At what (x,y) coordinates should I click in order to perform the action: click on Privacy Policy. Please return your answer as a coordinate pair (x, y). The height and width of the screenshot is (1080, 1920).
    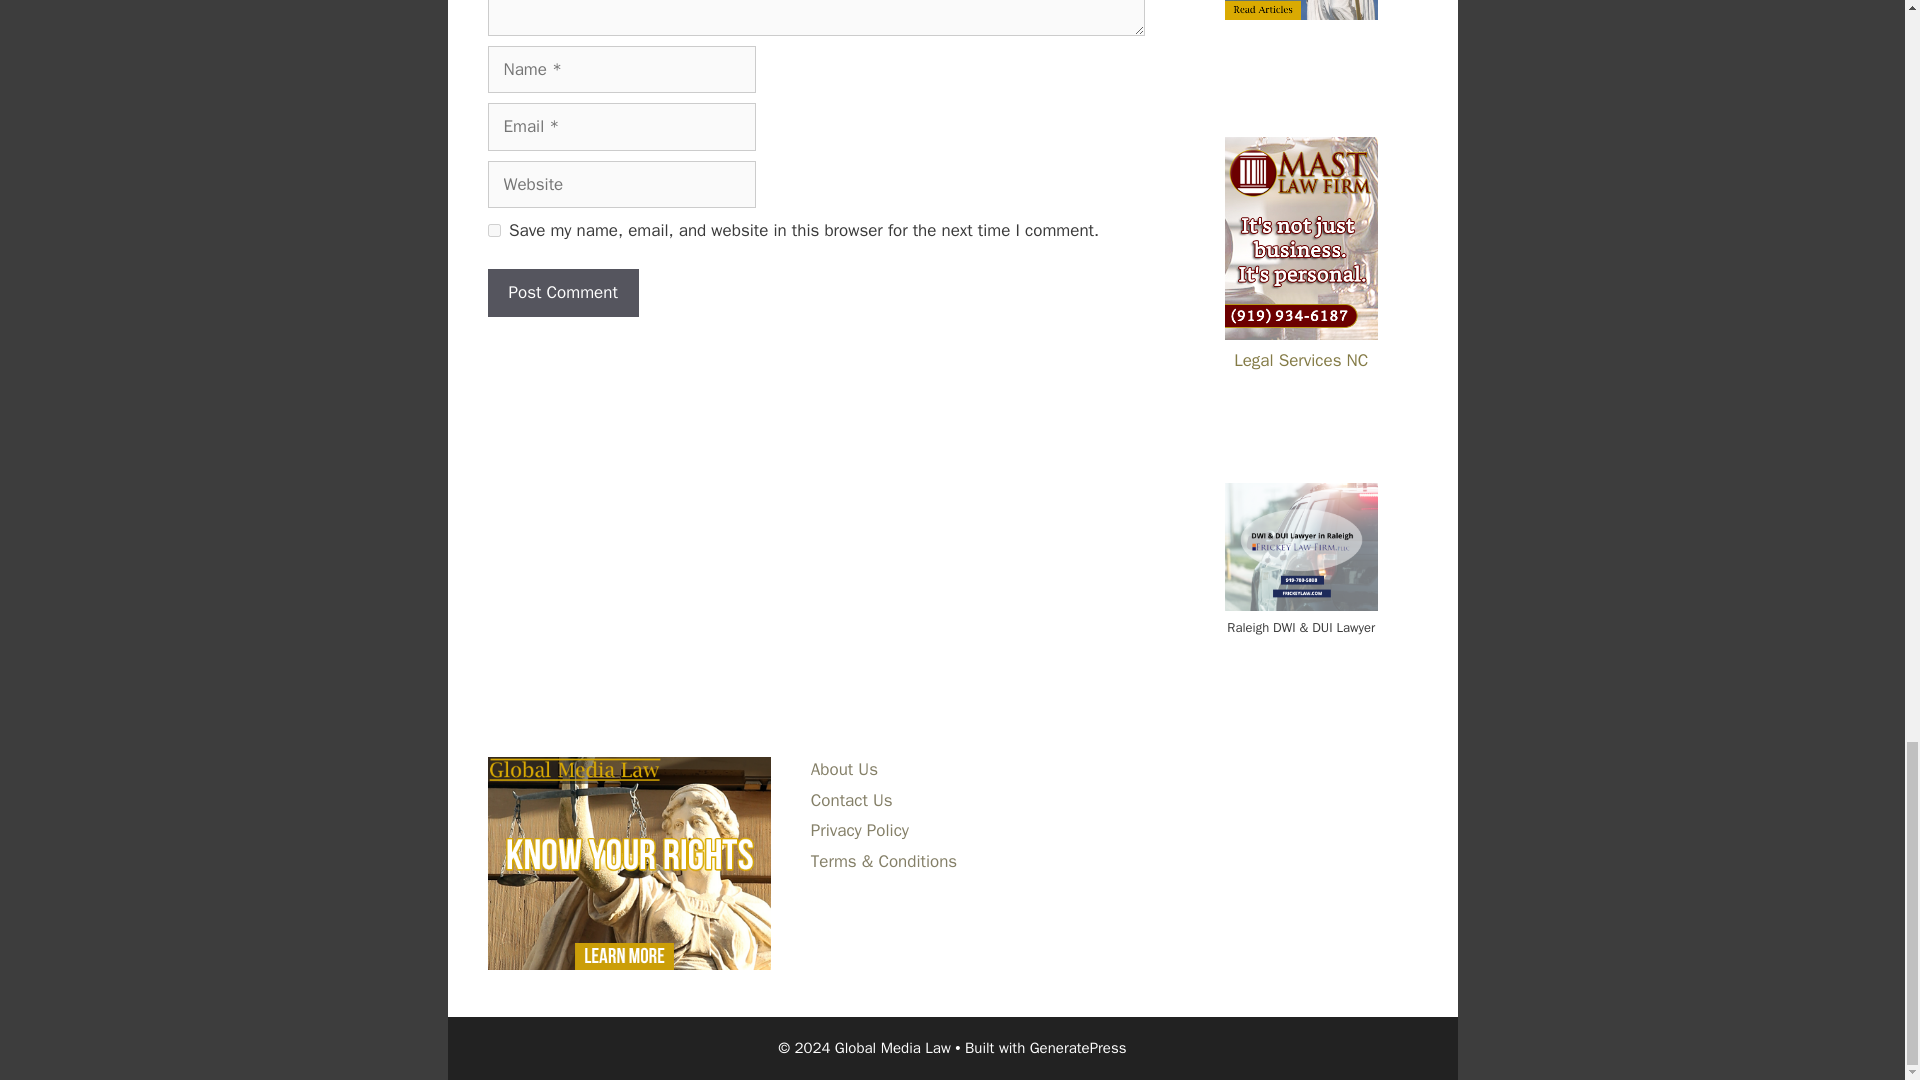
    Looking at the image, I should click on (859, 830).